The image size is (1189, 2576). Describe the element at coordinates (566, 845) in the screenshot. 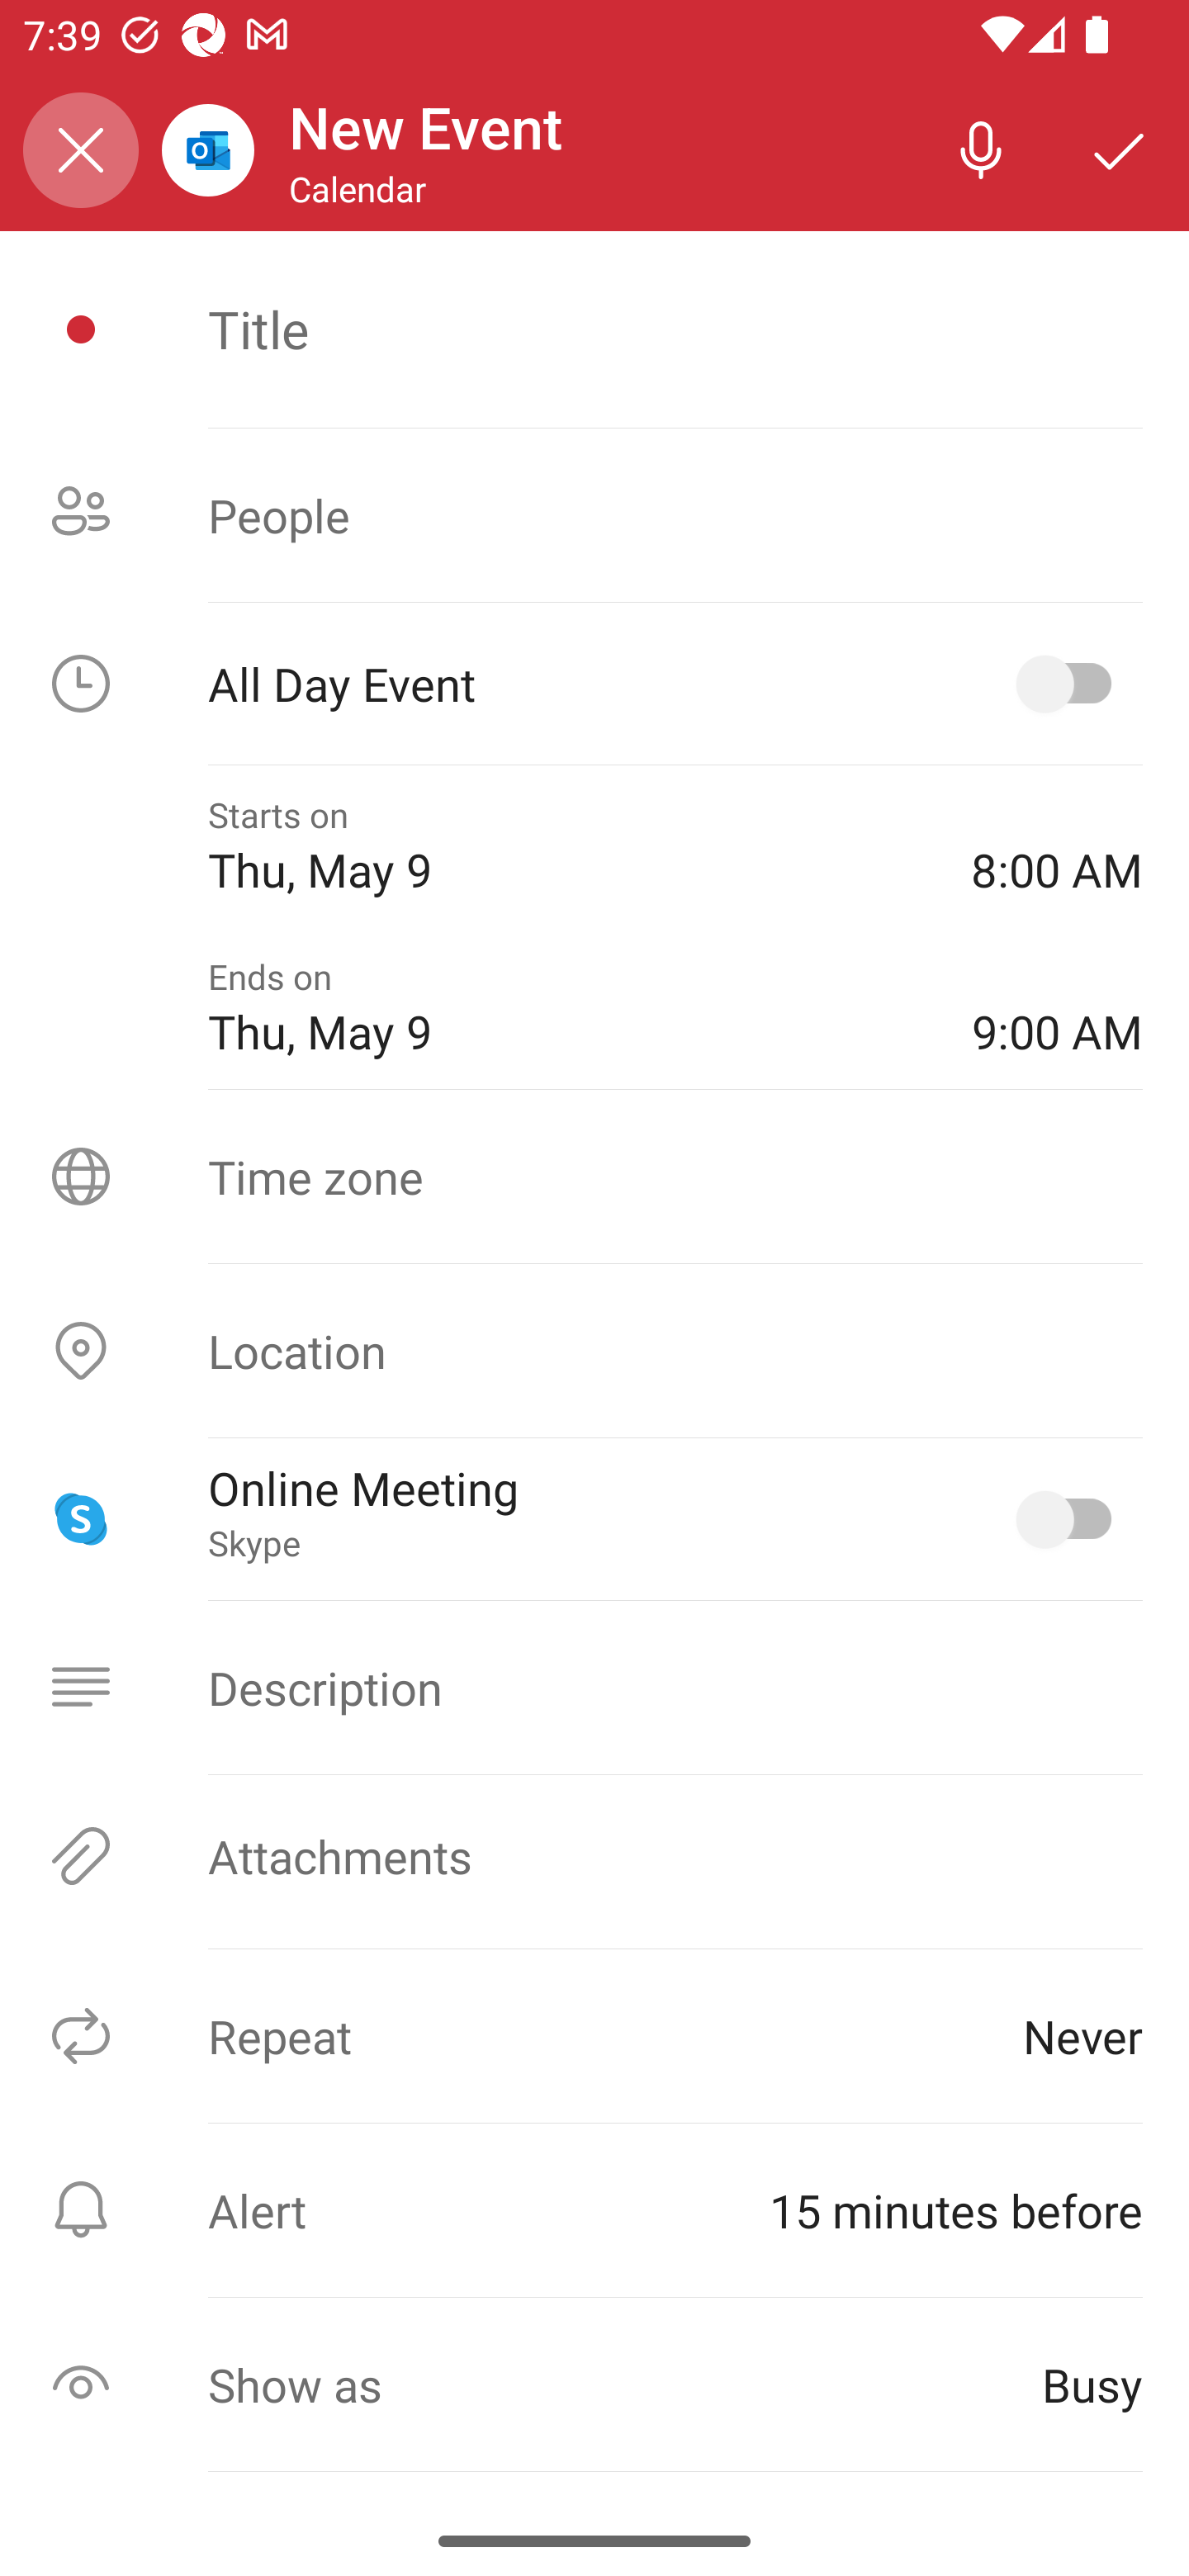

I see `Starts on Thu, May 9` at that location.